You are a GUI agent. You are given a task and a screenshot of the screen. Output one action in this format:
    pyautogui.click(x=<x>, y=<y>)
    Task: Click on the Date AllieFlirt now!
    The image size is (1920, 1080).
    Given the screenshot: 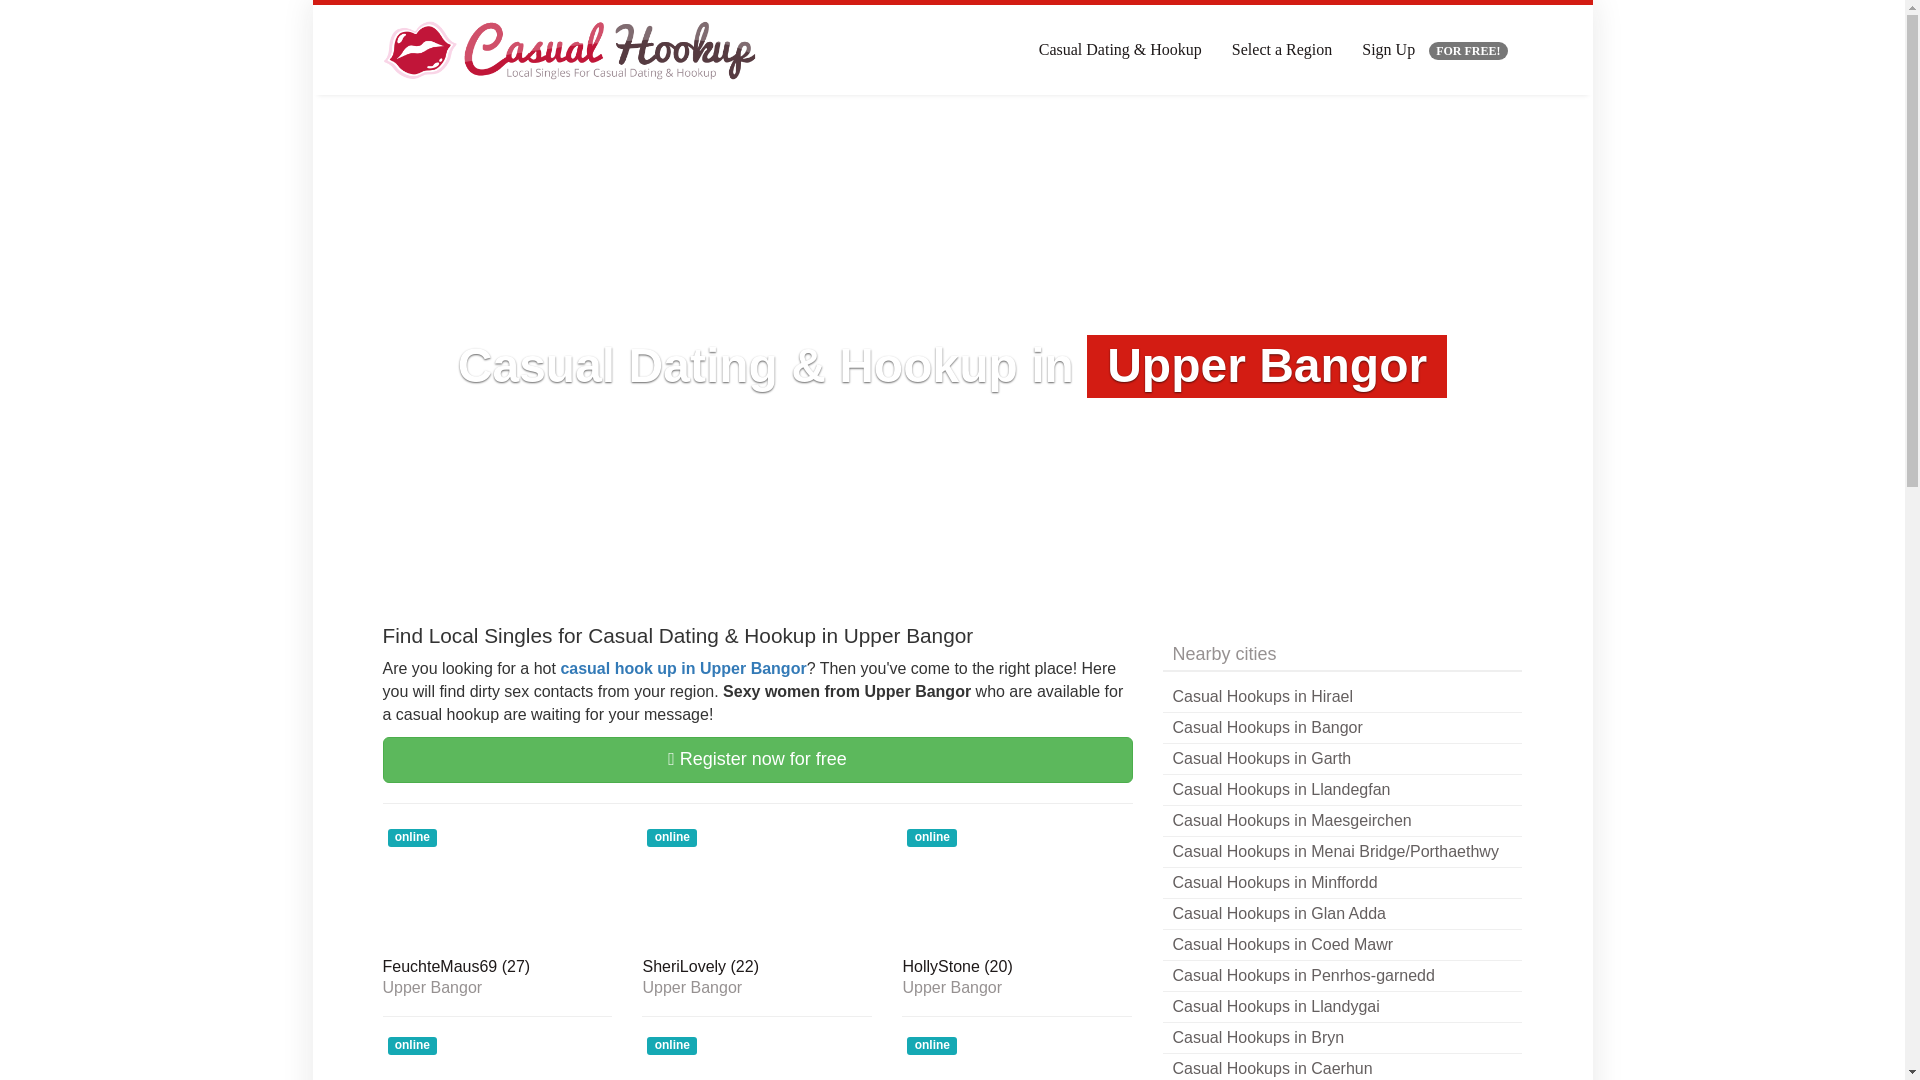 What is the action you would take?
    pyautogui.click(x=497, y=1056)
    